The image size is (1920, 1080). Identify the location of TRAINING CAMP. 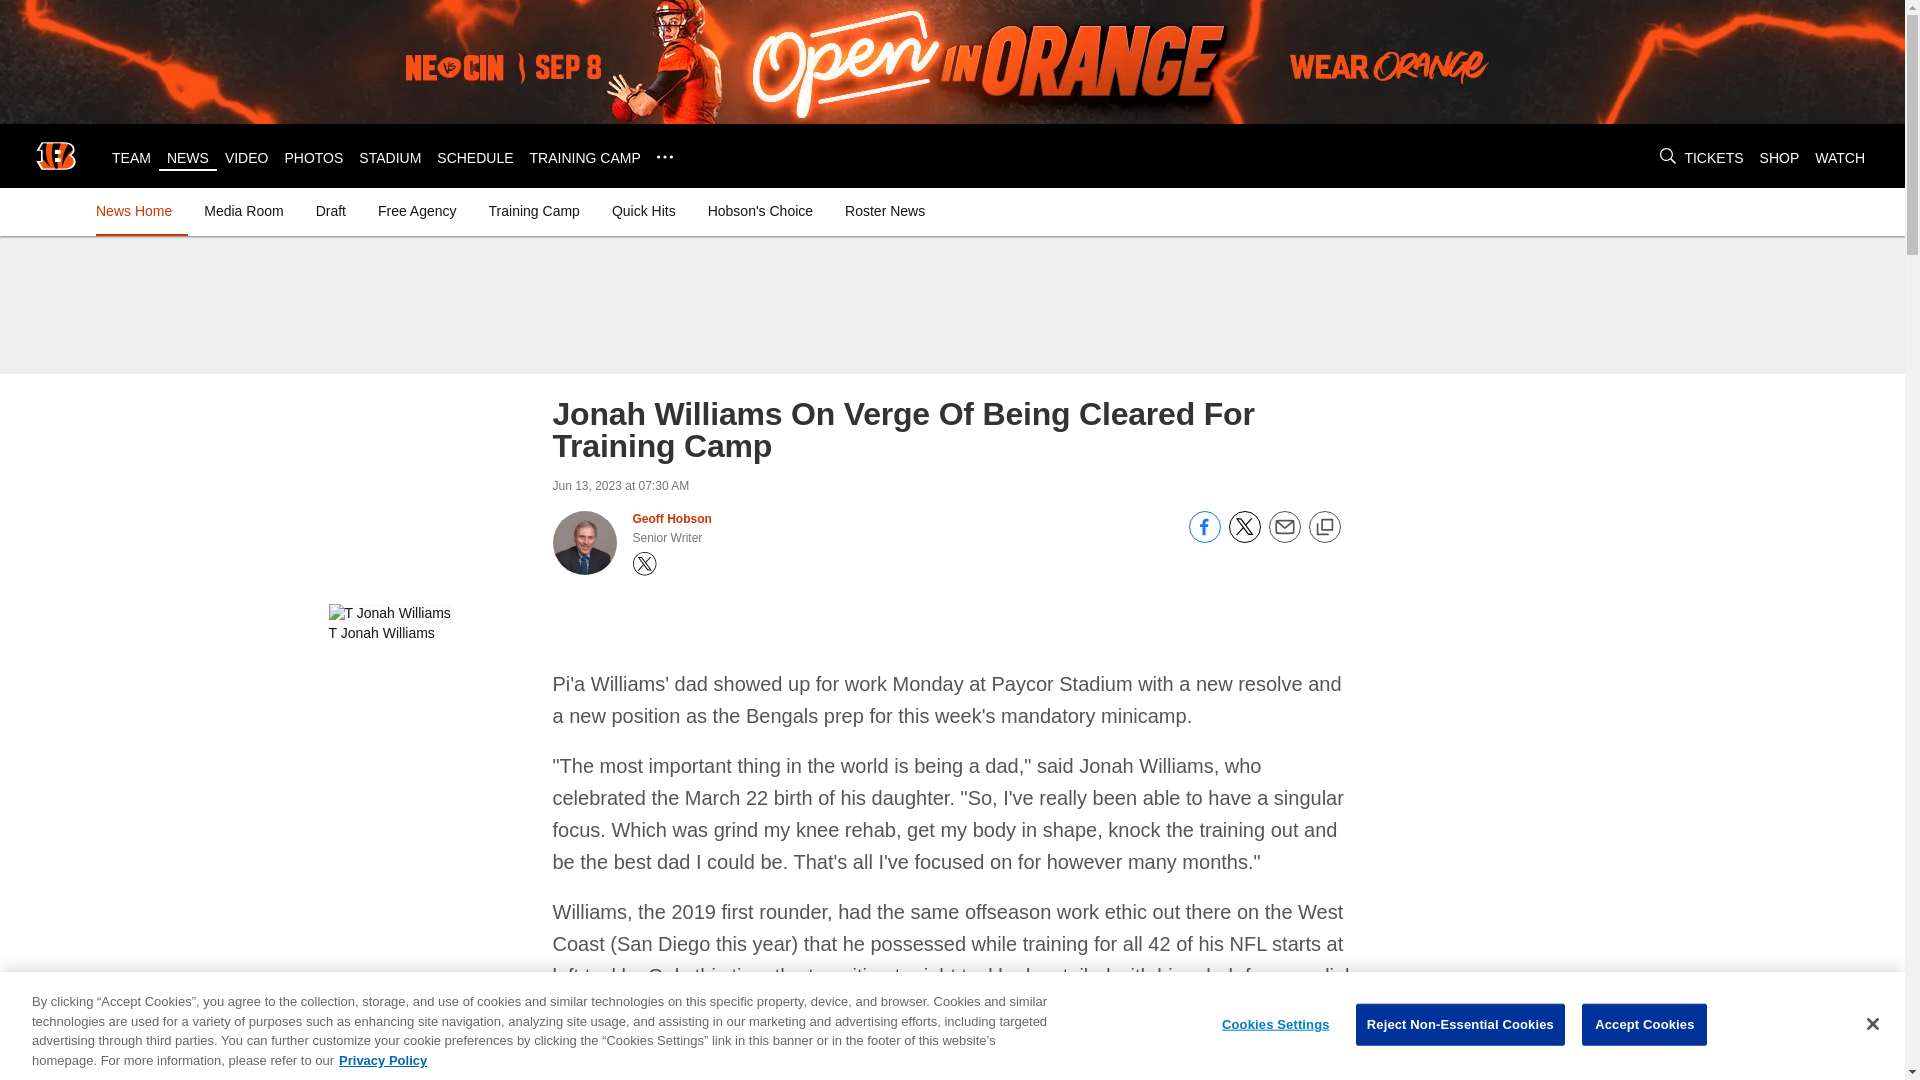
(585, 158).